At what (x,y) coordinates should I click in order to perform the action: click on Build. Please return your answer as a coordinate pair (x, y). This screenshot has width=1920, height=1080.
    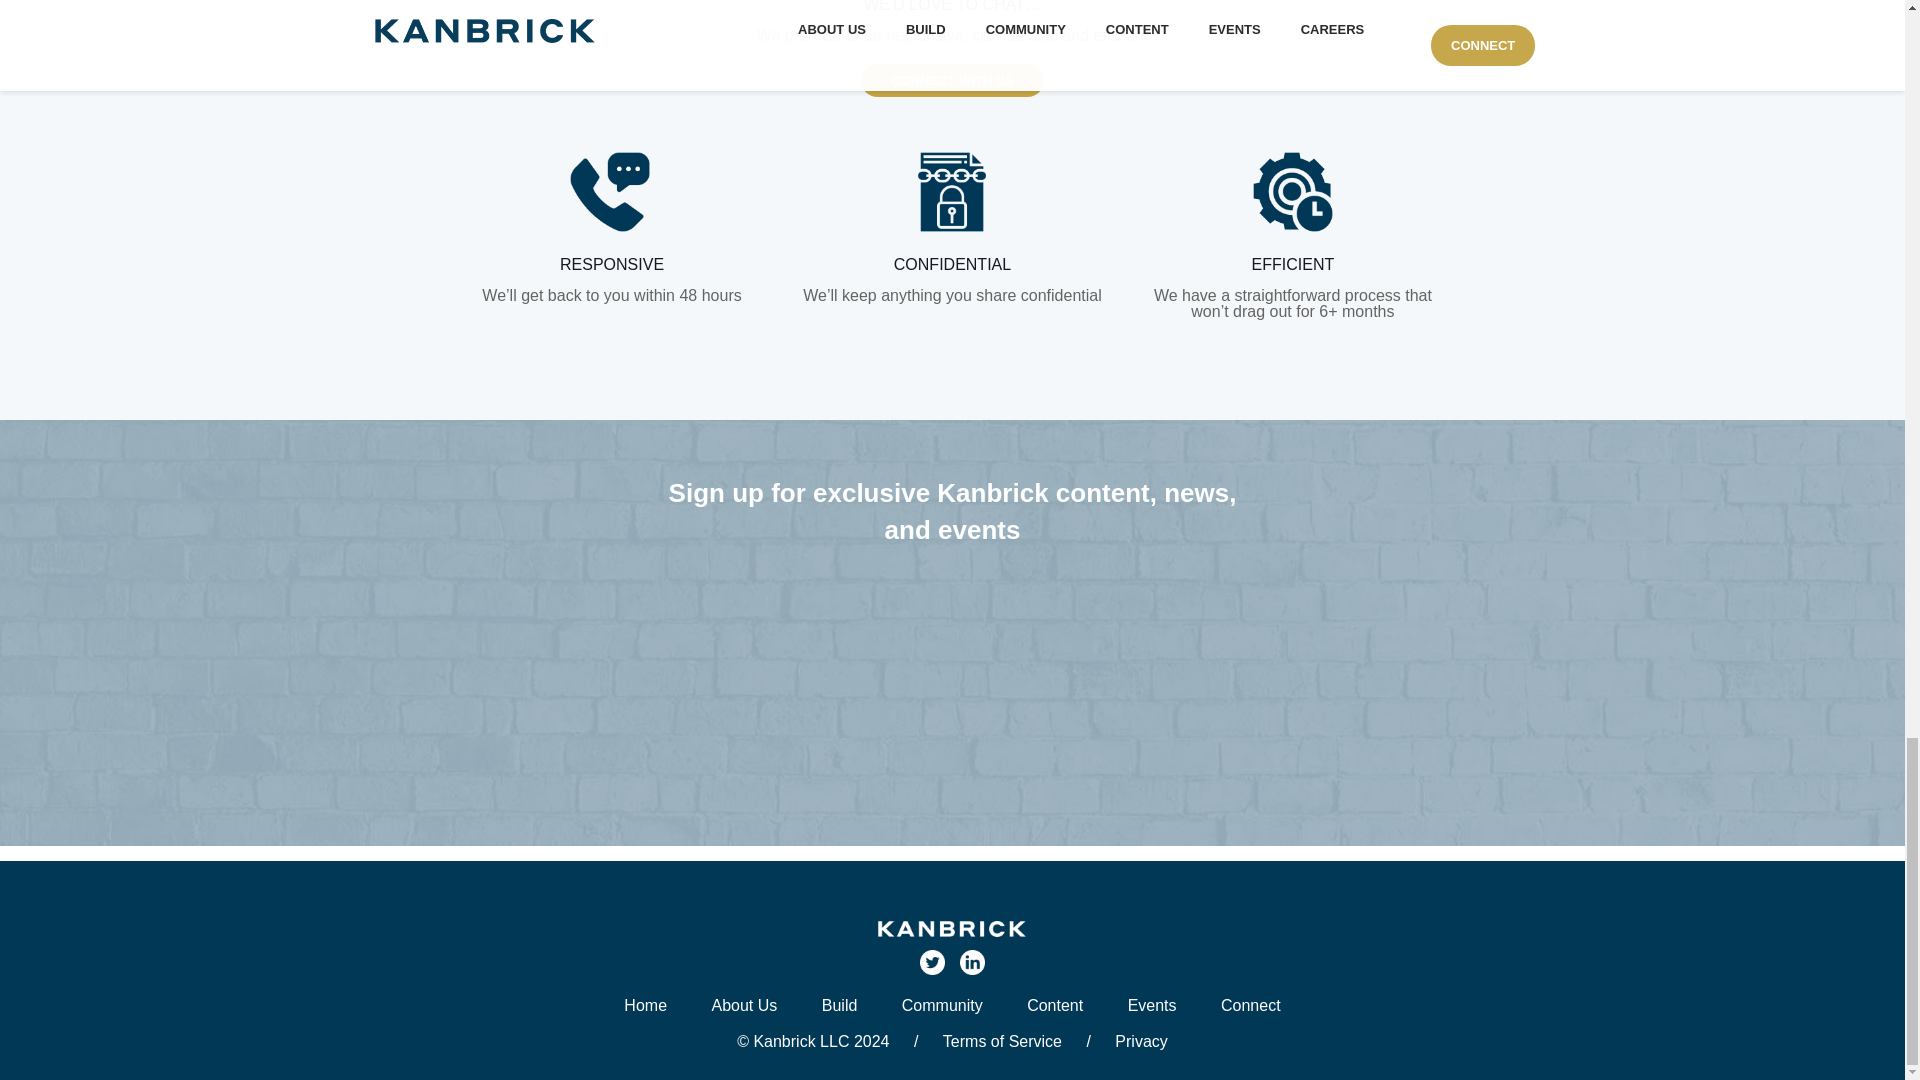
    Looking at the image, I should click on (840, 1005).